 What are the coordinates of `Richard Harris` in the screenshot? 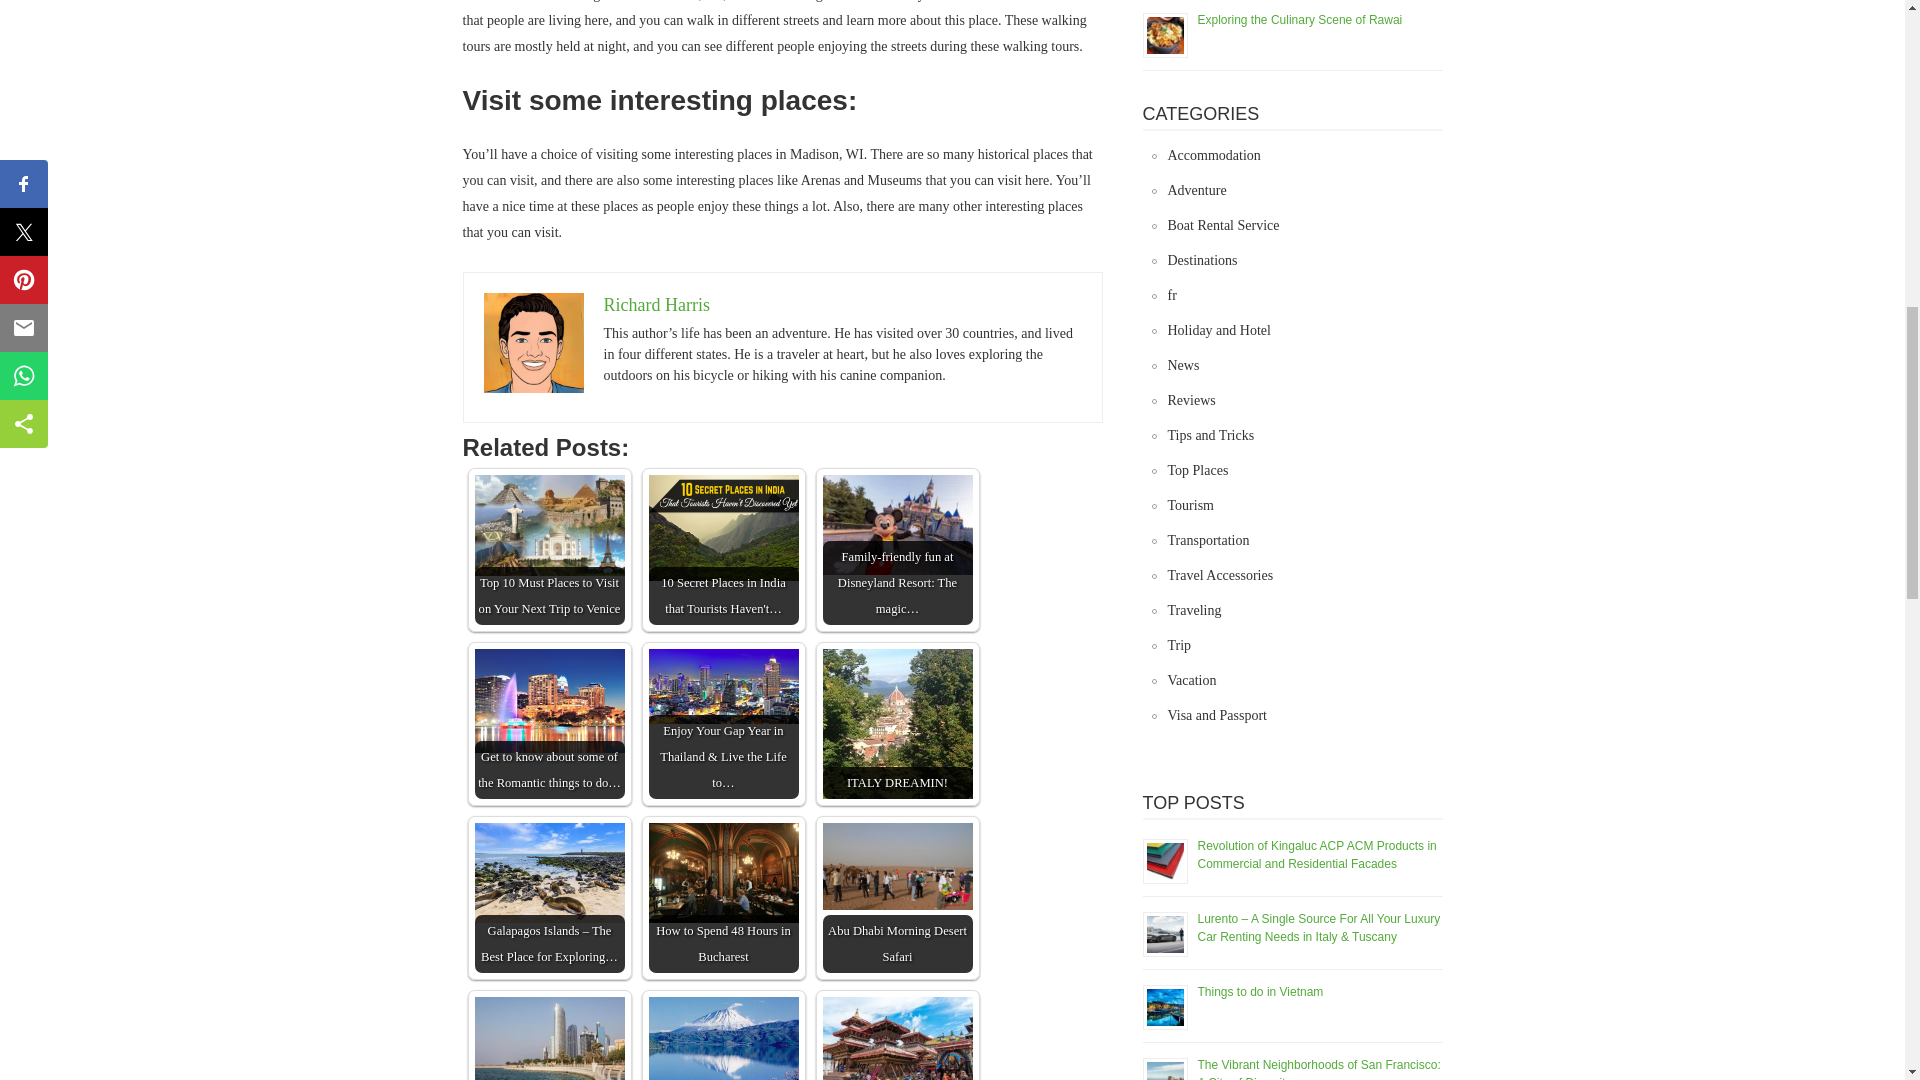 It's located at (657, 304).